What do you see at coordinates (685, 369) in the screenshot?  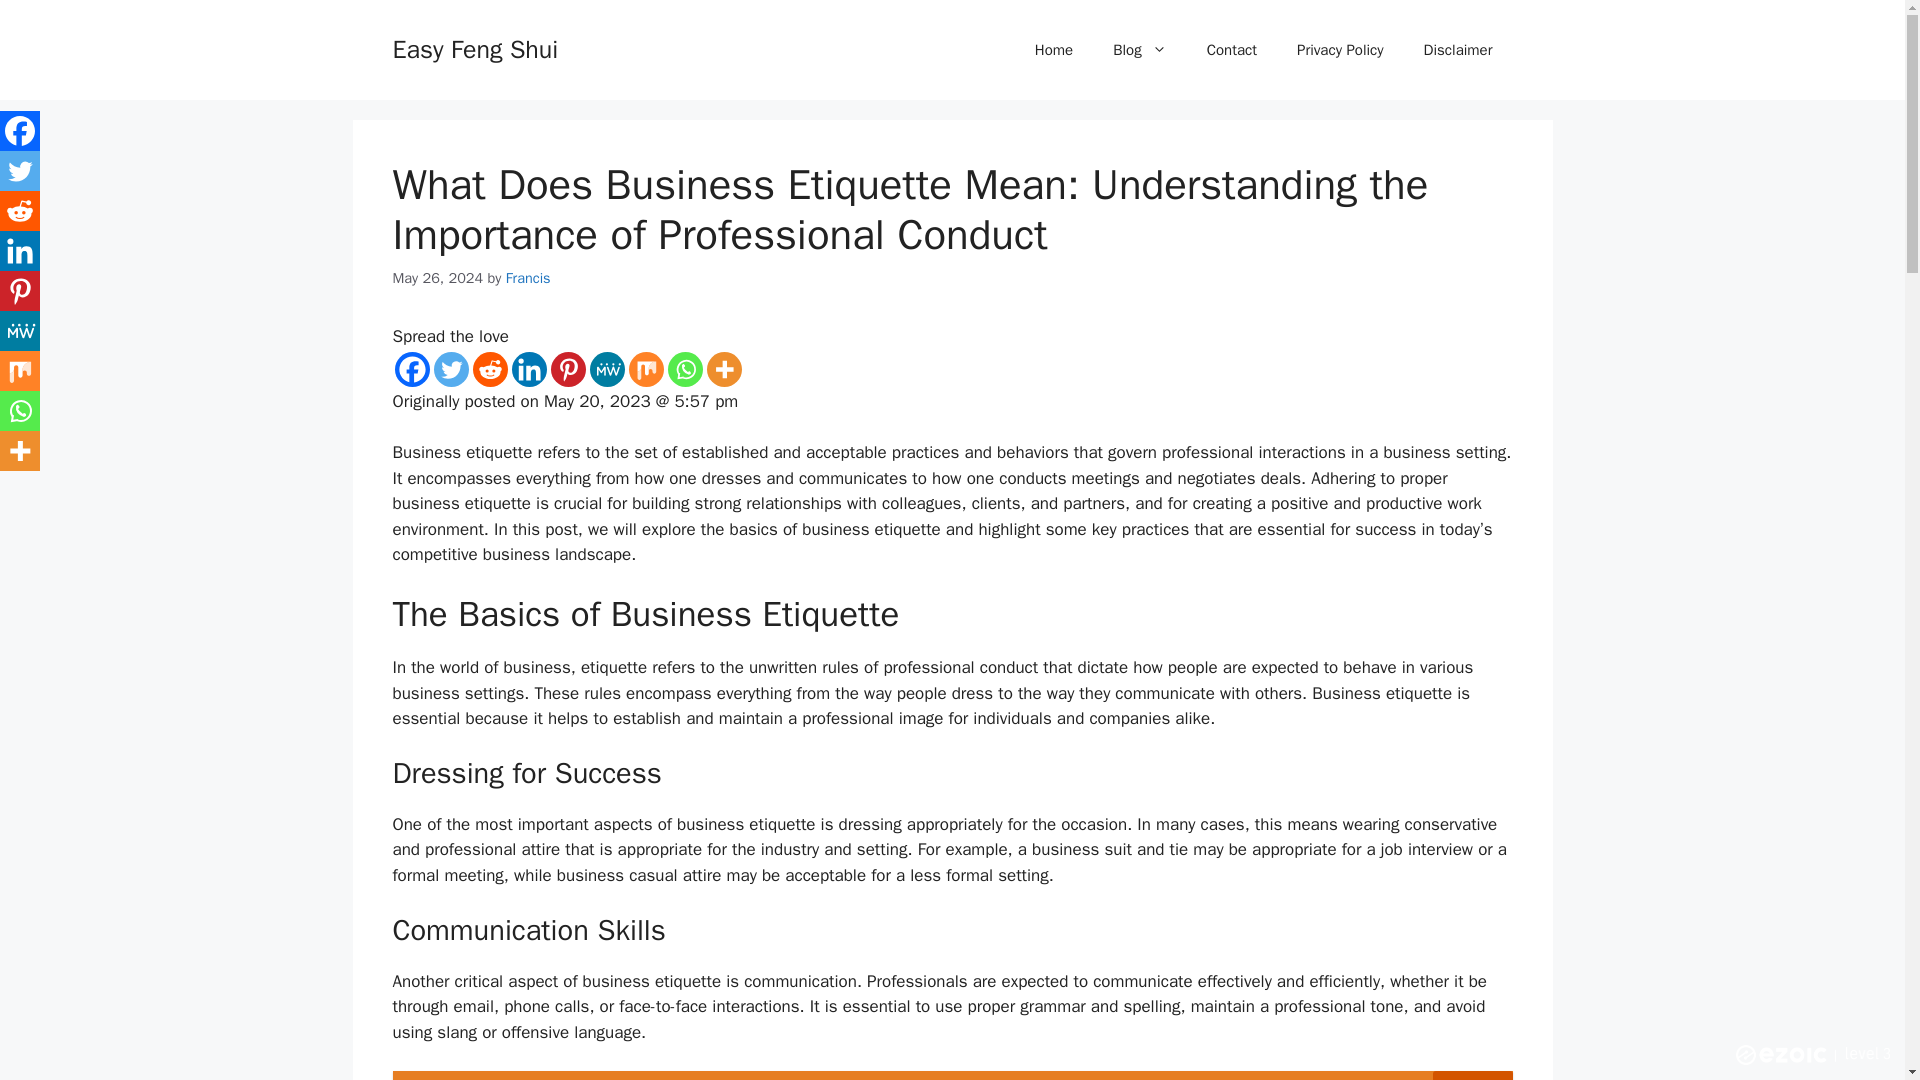 I see `Whatsapp` at bounding box center [685, 369].